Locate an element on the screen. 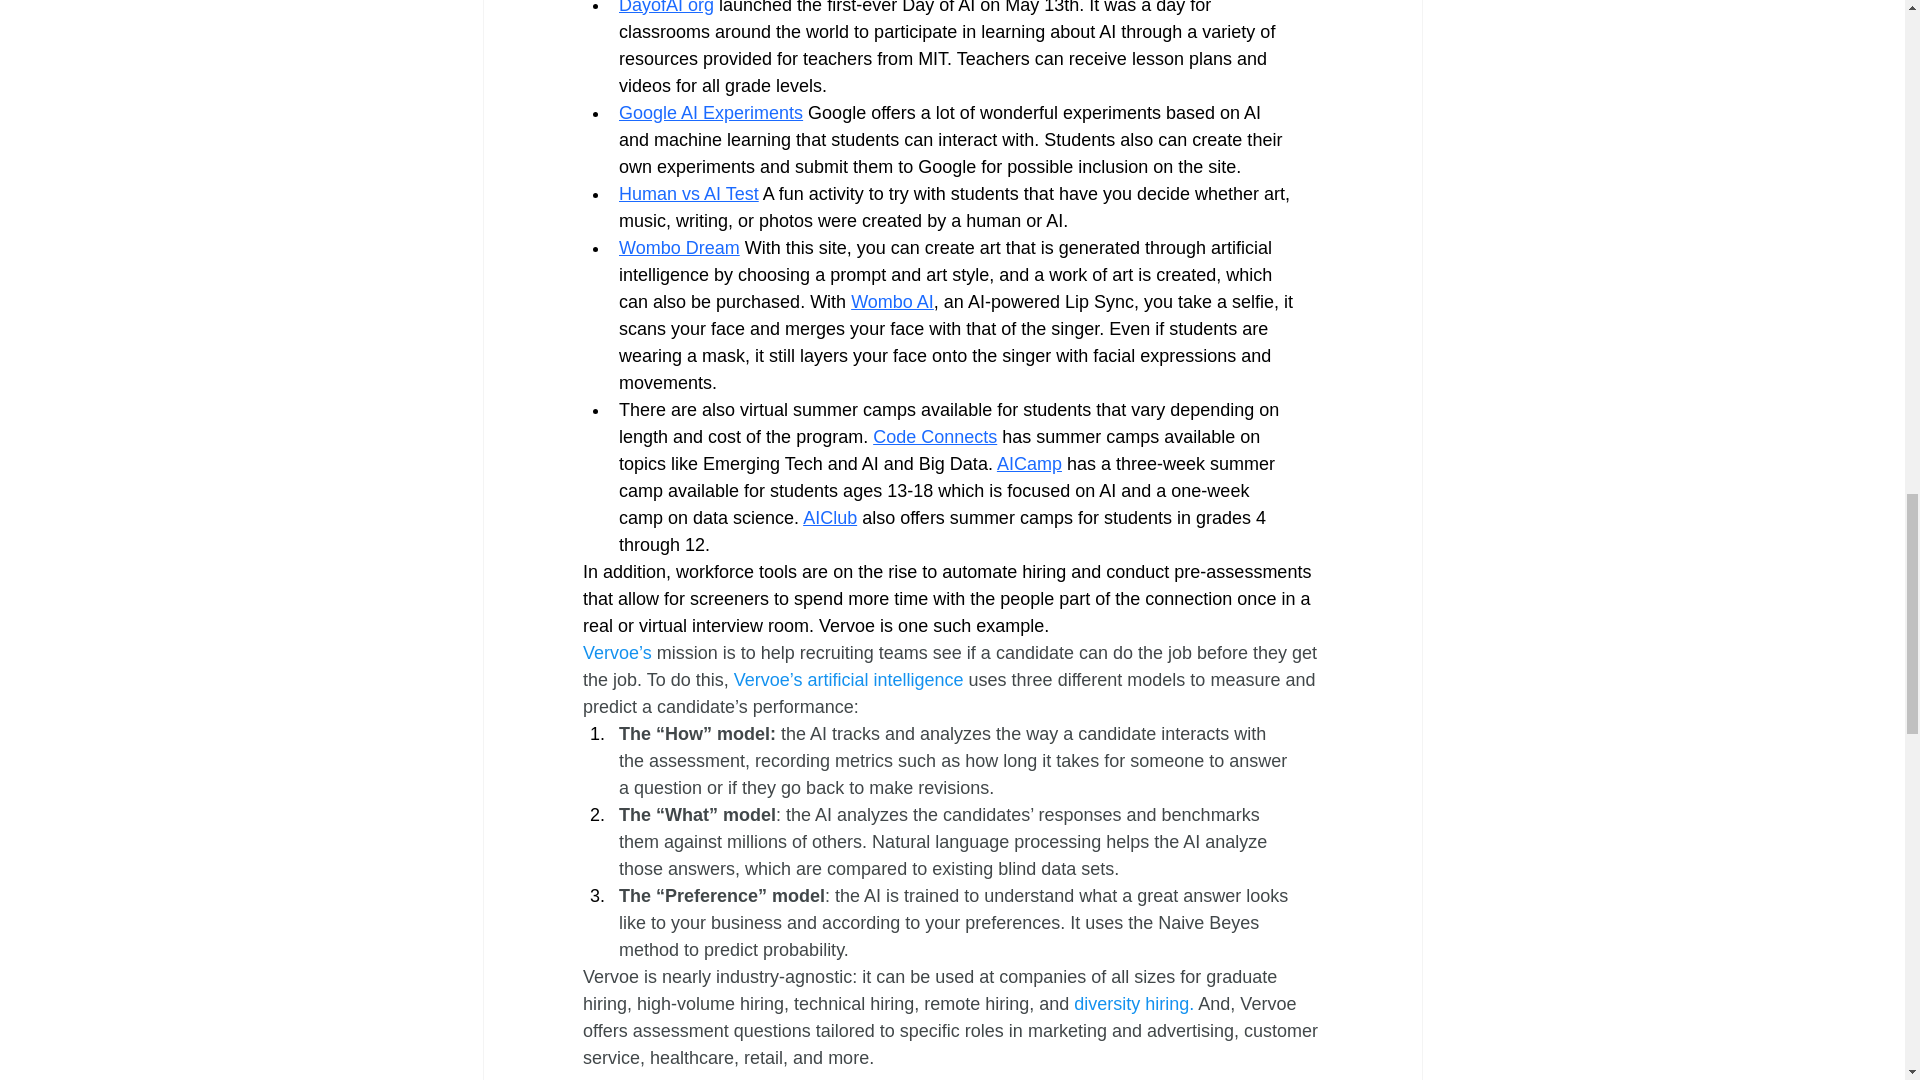  AICamp is located at coordinates (1028, 464).